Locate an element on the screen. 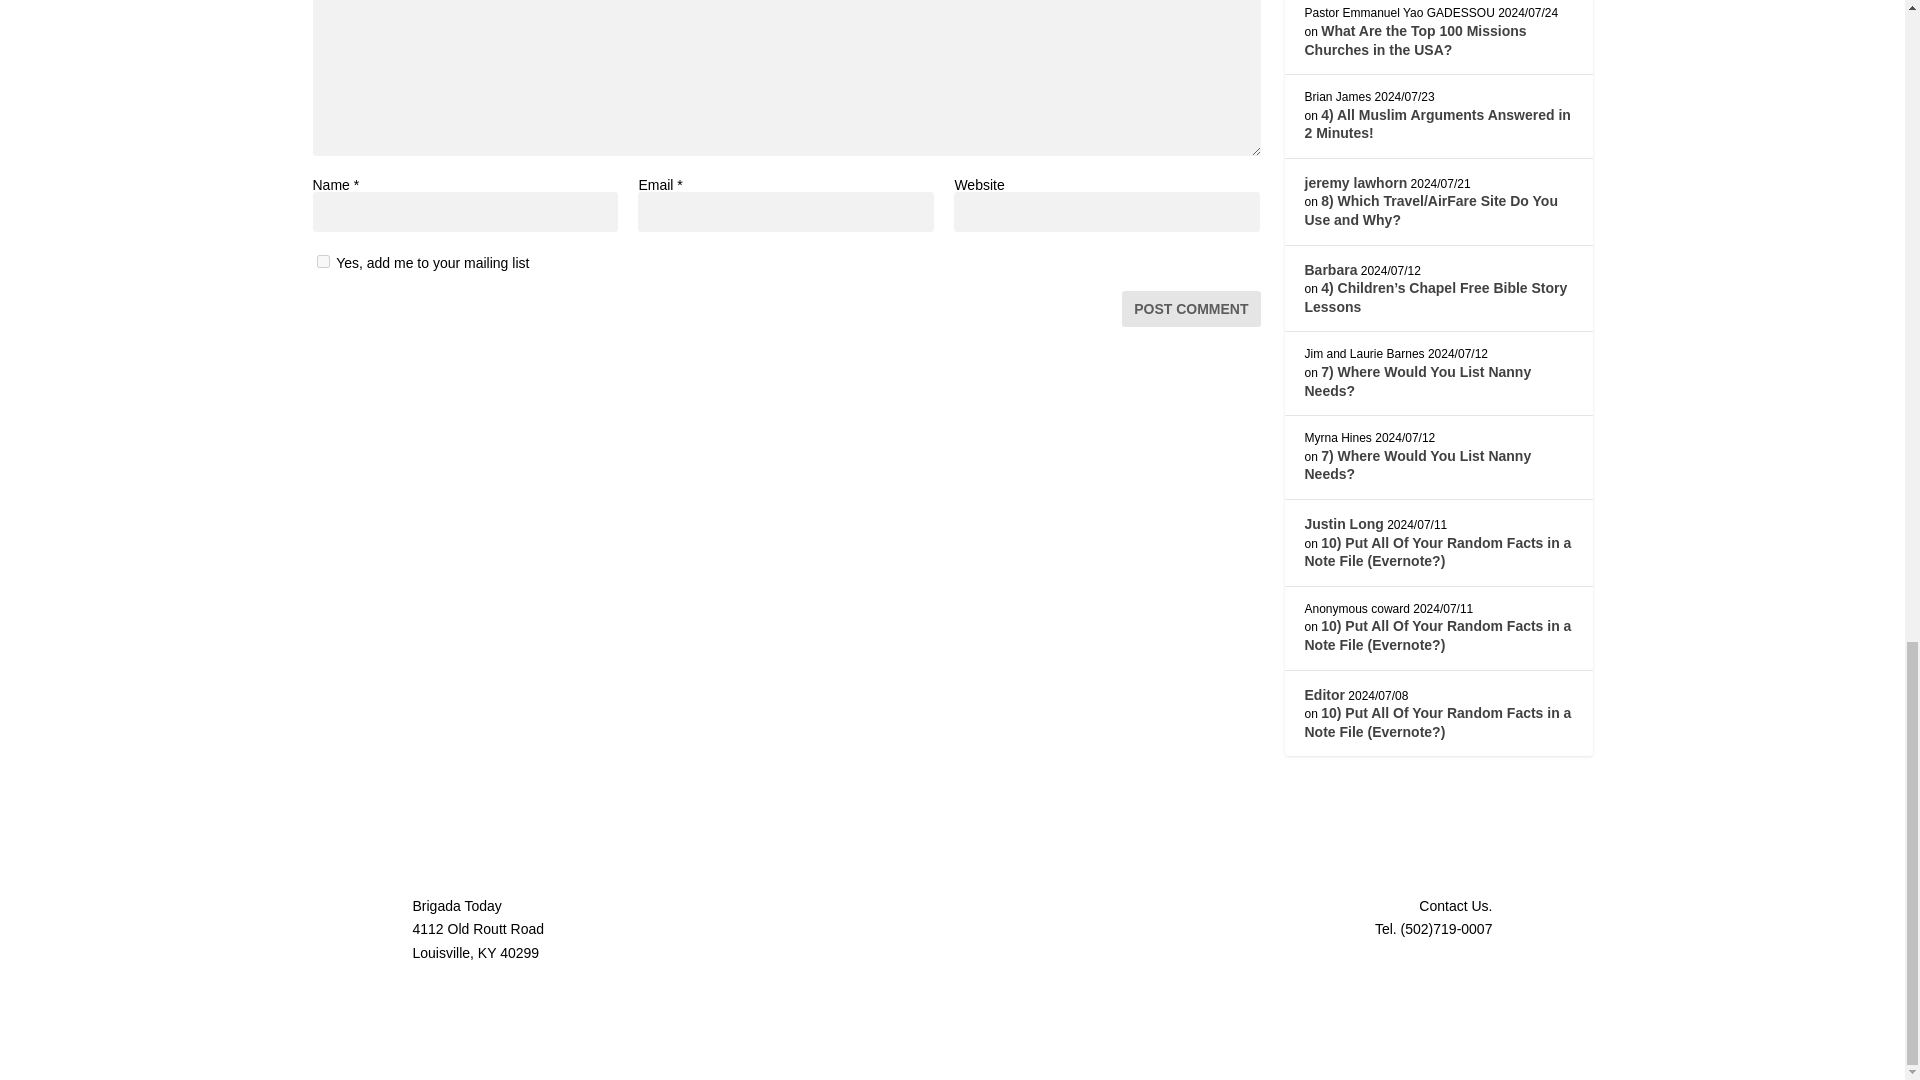 The height and width of the screenshot is (1080, 1920). Post Comment is located at coordinates (1190, 308).